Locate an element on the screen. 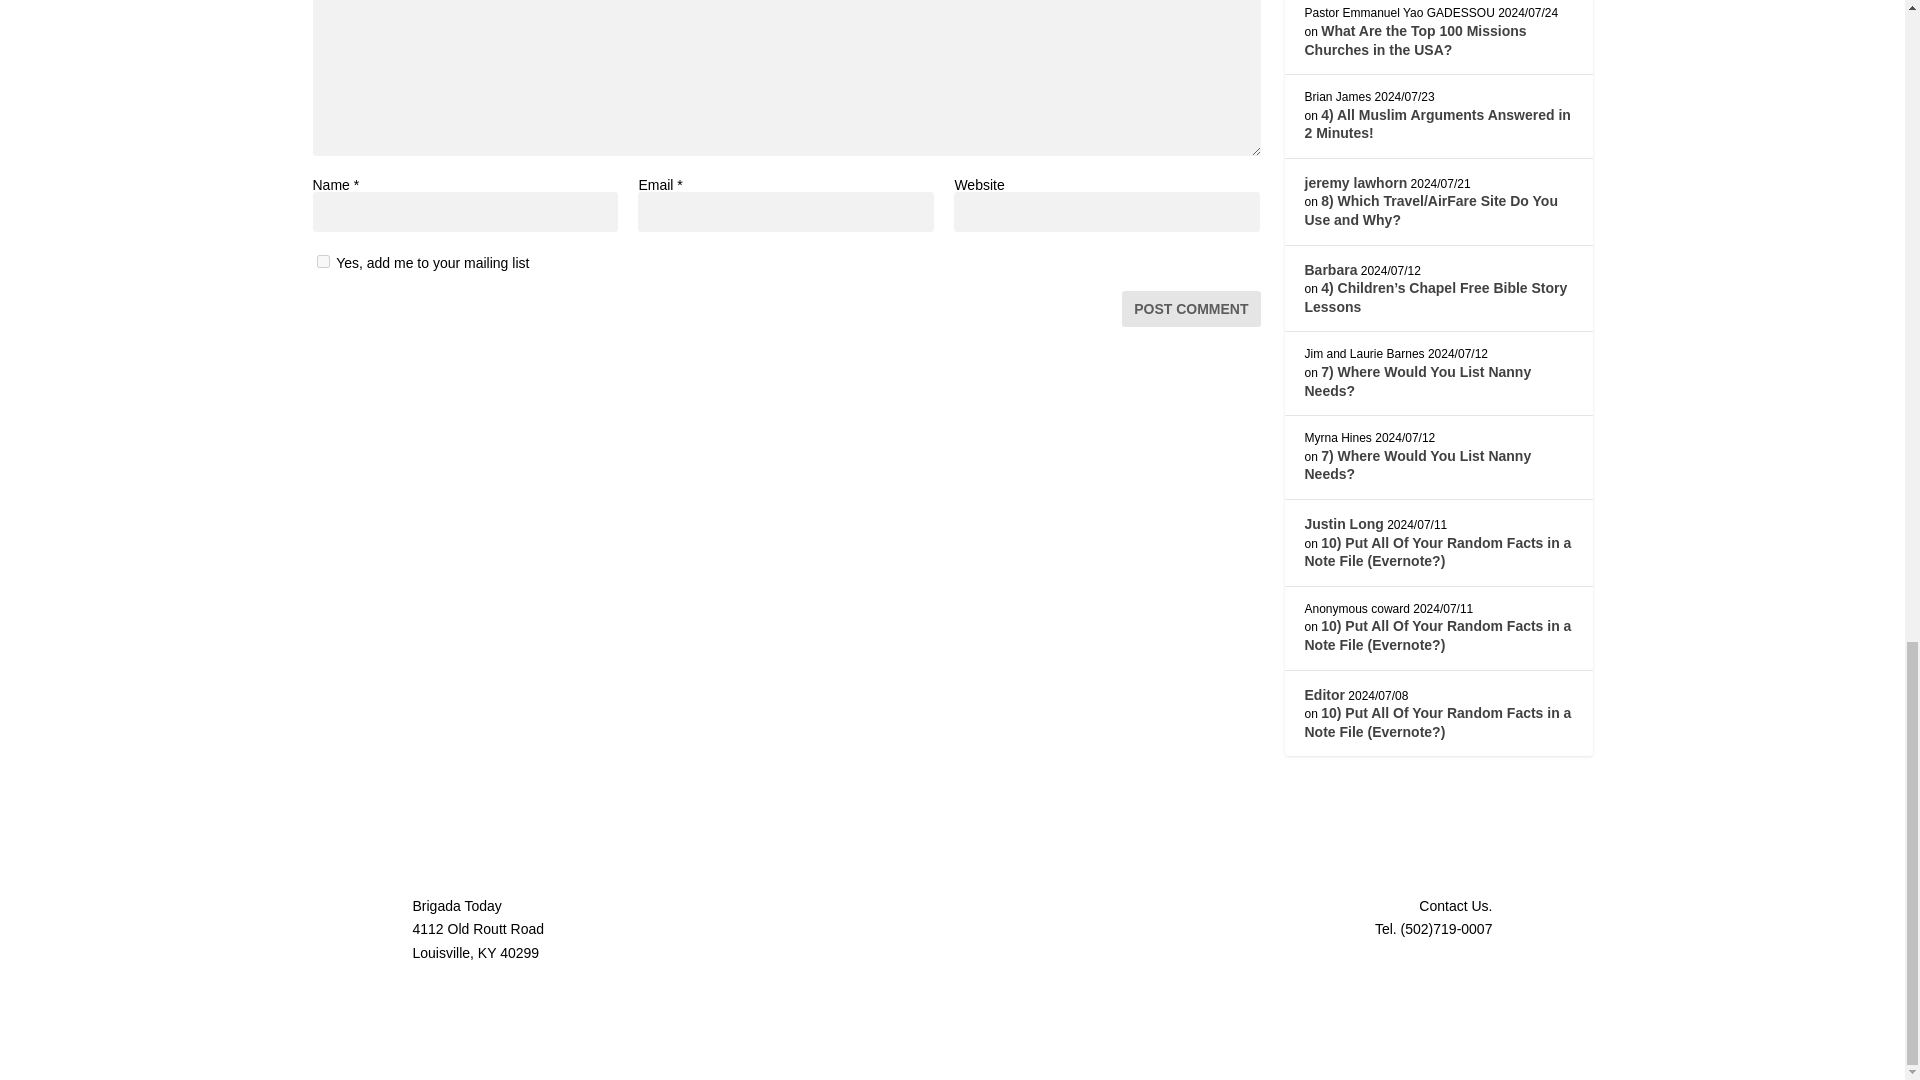 The height and width of the screenshot is (1080, 1920). Post Comment is located at coordinates (1190, 308).